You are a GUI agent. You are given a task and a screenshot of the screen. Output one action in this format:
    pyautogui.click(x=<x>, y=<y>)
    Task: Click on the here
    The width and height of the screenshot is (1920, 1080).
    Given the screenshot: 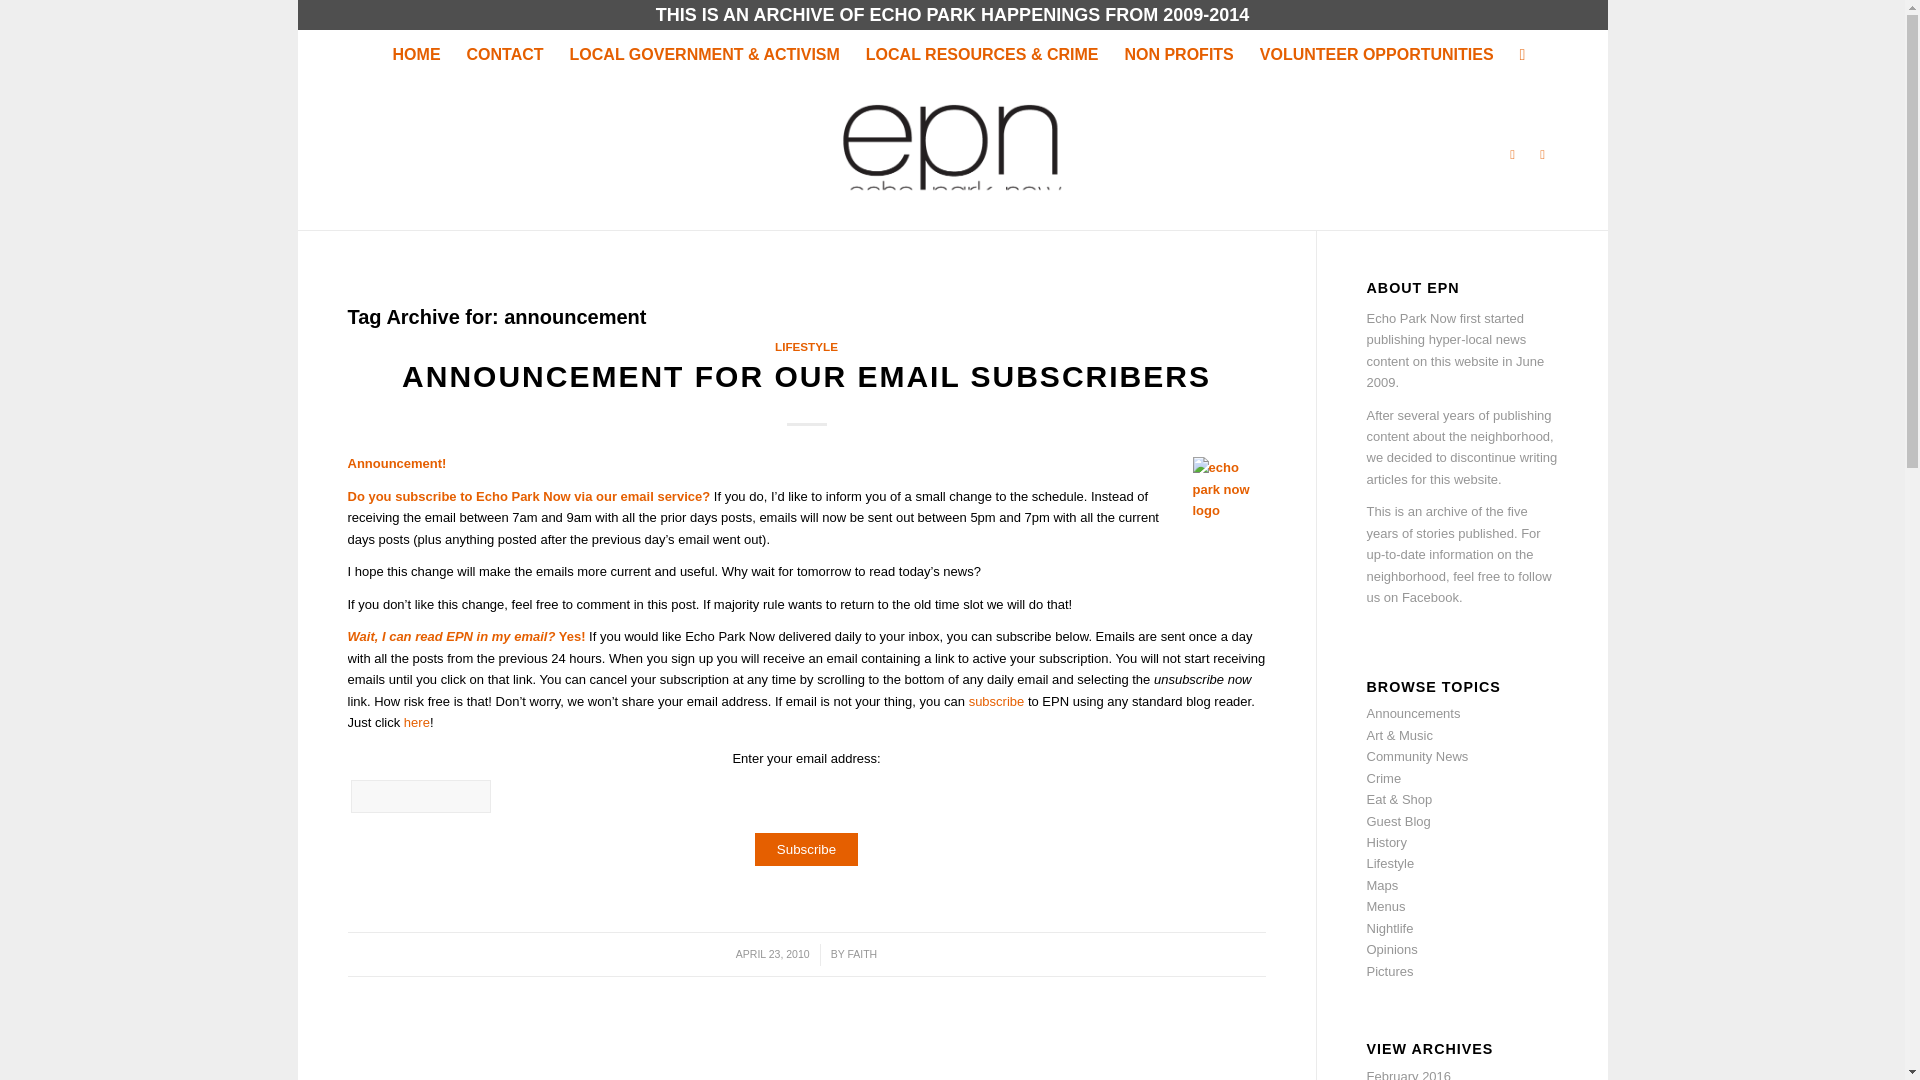 What is the action you would take?
    pyautogui.click(x=416, y=722)
    